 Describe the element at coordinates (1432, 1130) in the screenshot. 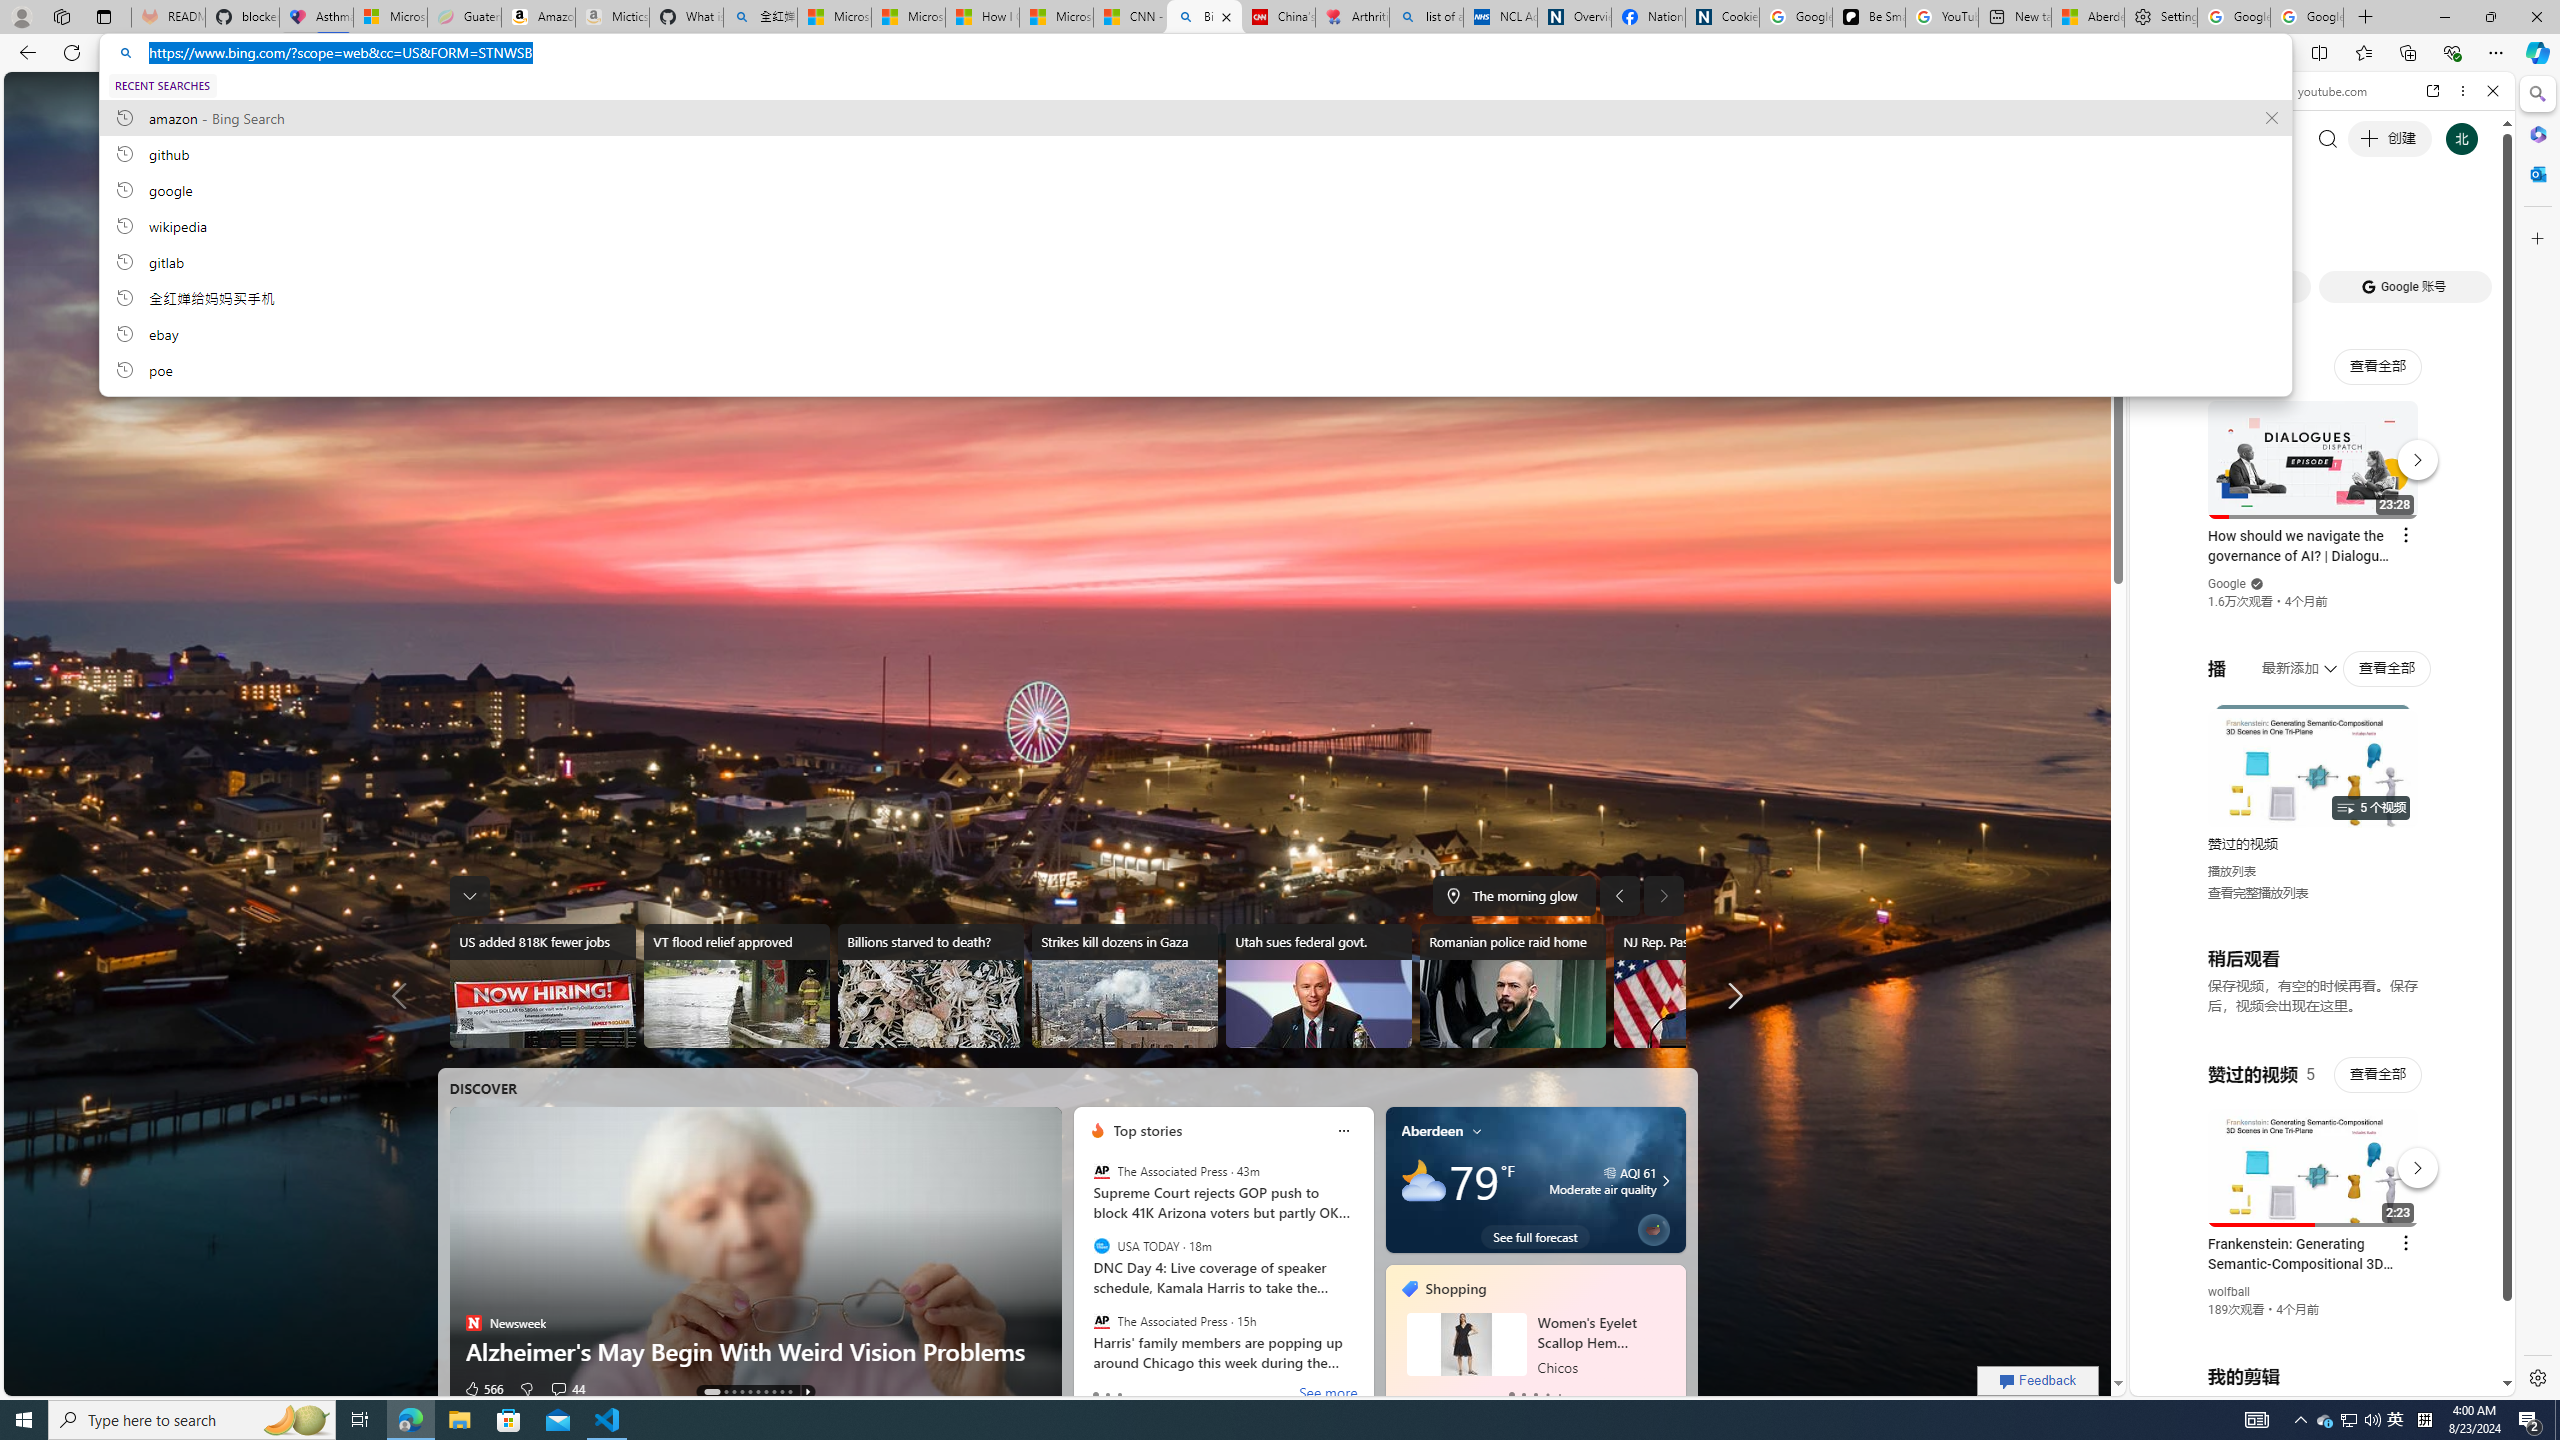

I see `Aberdeen` at that location.